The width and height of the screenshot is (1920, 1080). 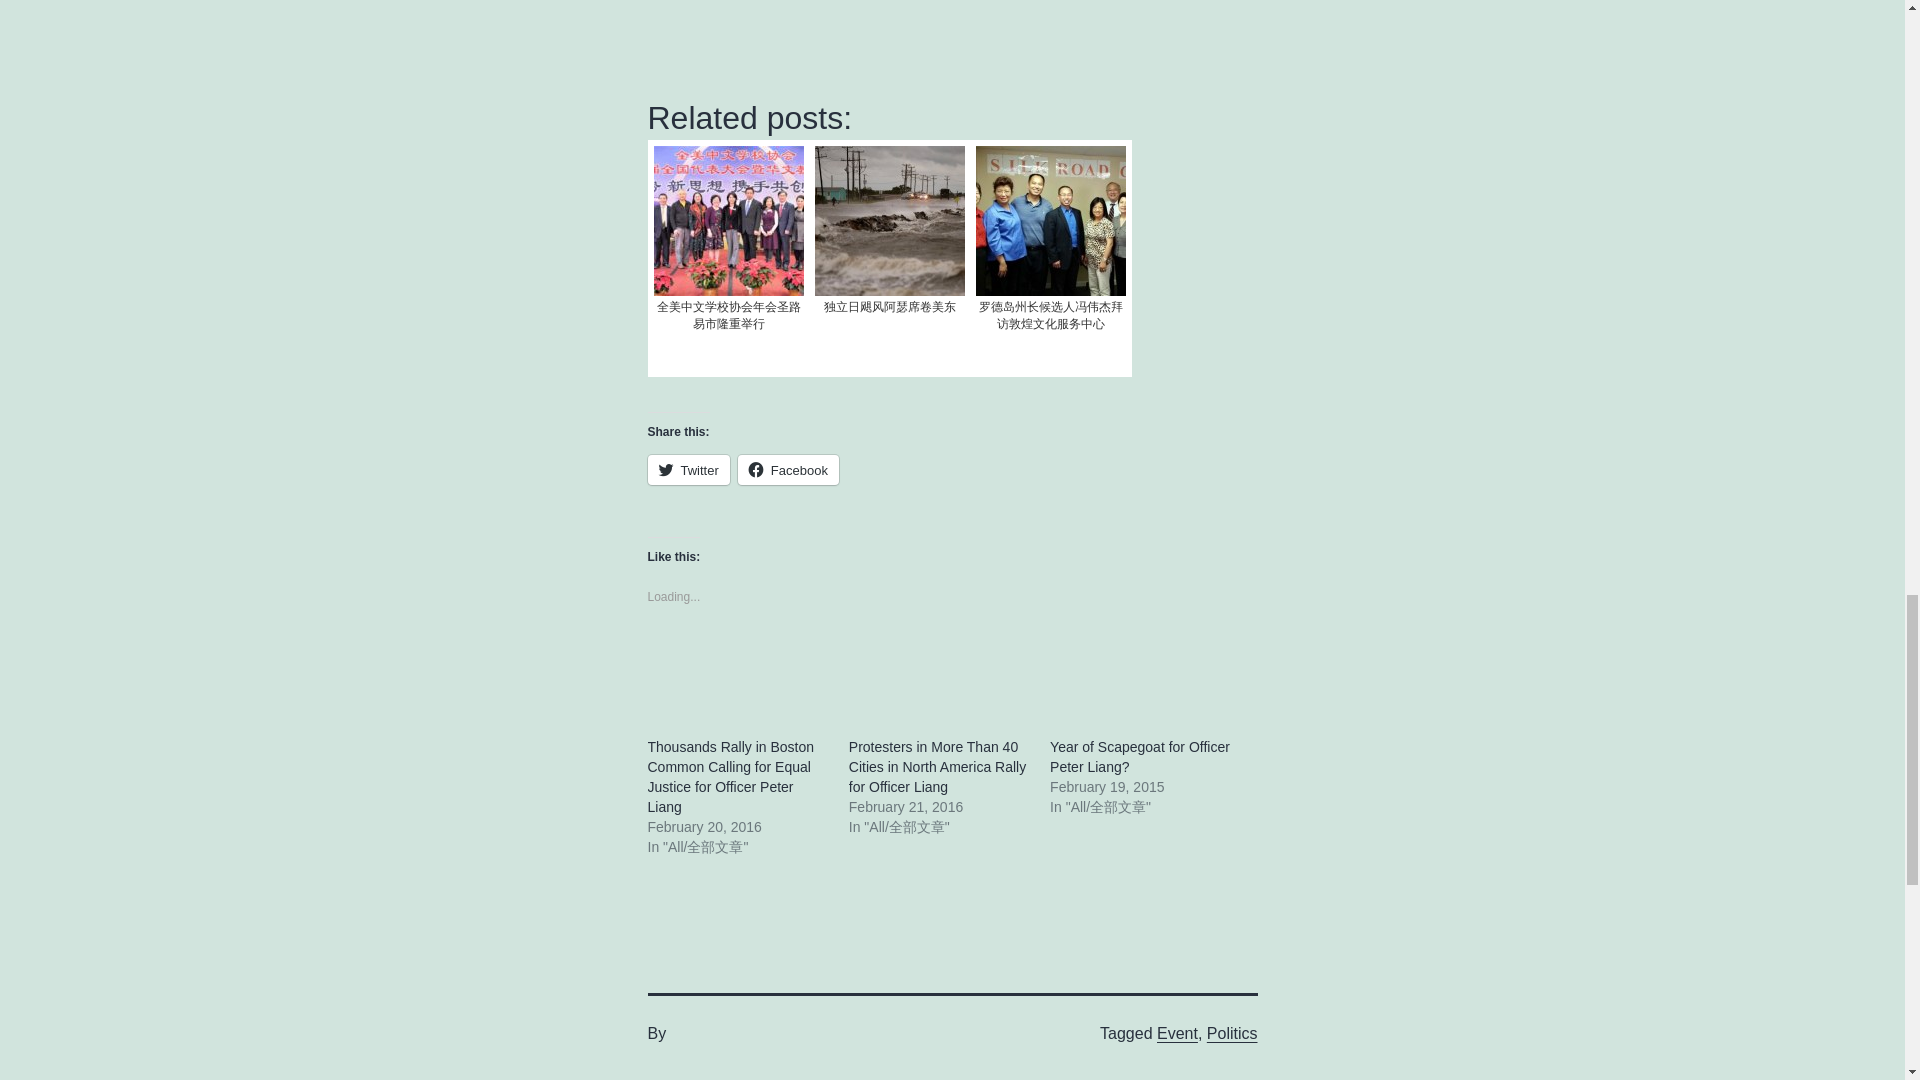 What do you see at coordinates (1232, 1033) in the screenshot?
I see `Politics` at bounding box center [1232, 1033].